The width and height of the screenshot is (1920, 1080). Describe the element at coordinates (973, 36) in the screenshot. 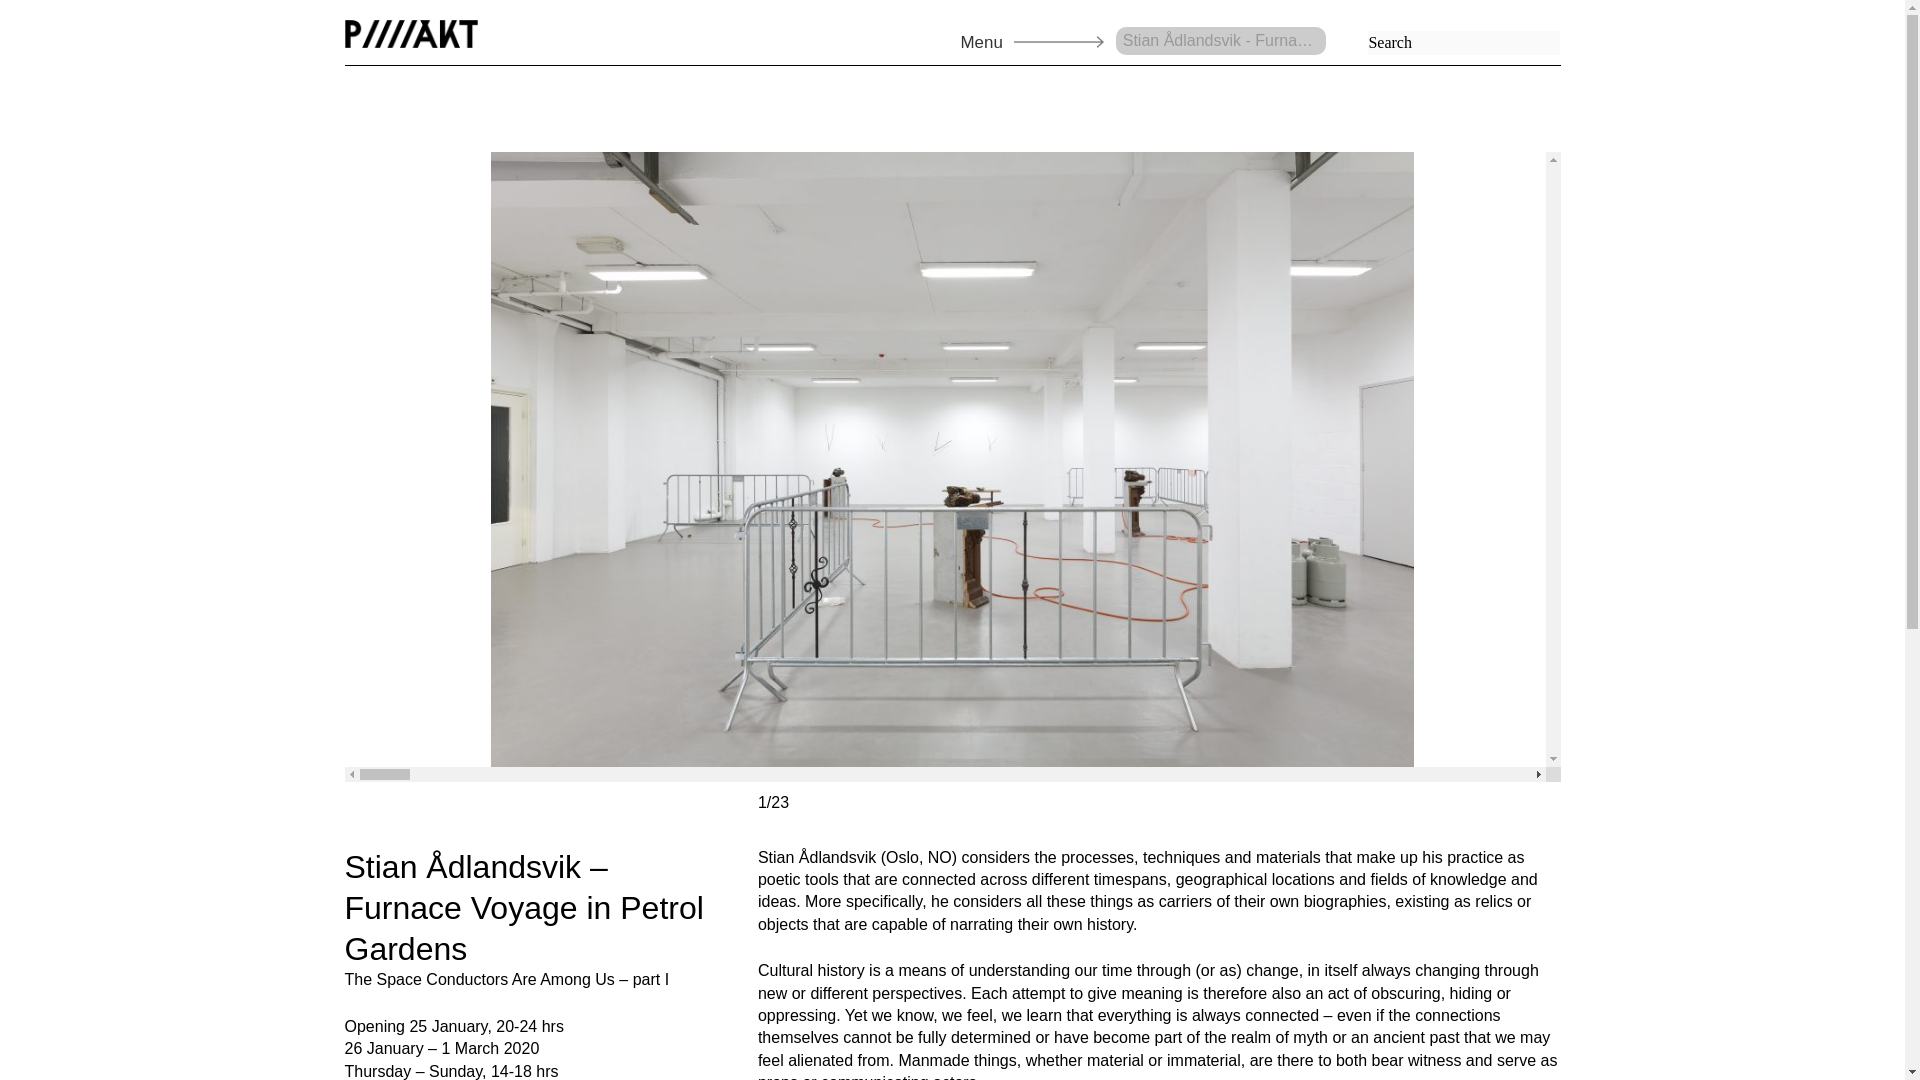

I see `Menu` at that location.